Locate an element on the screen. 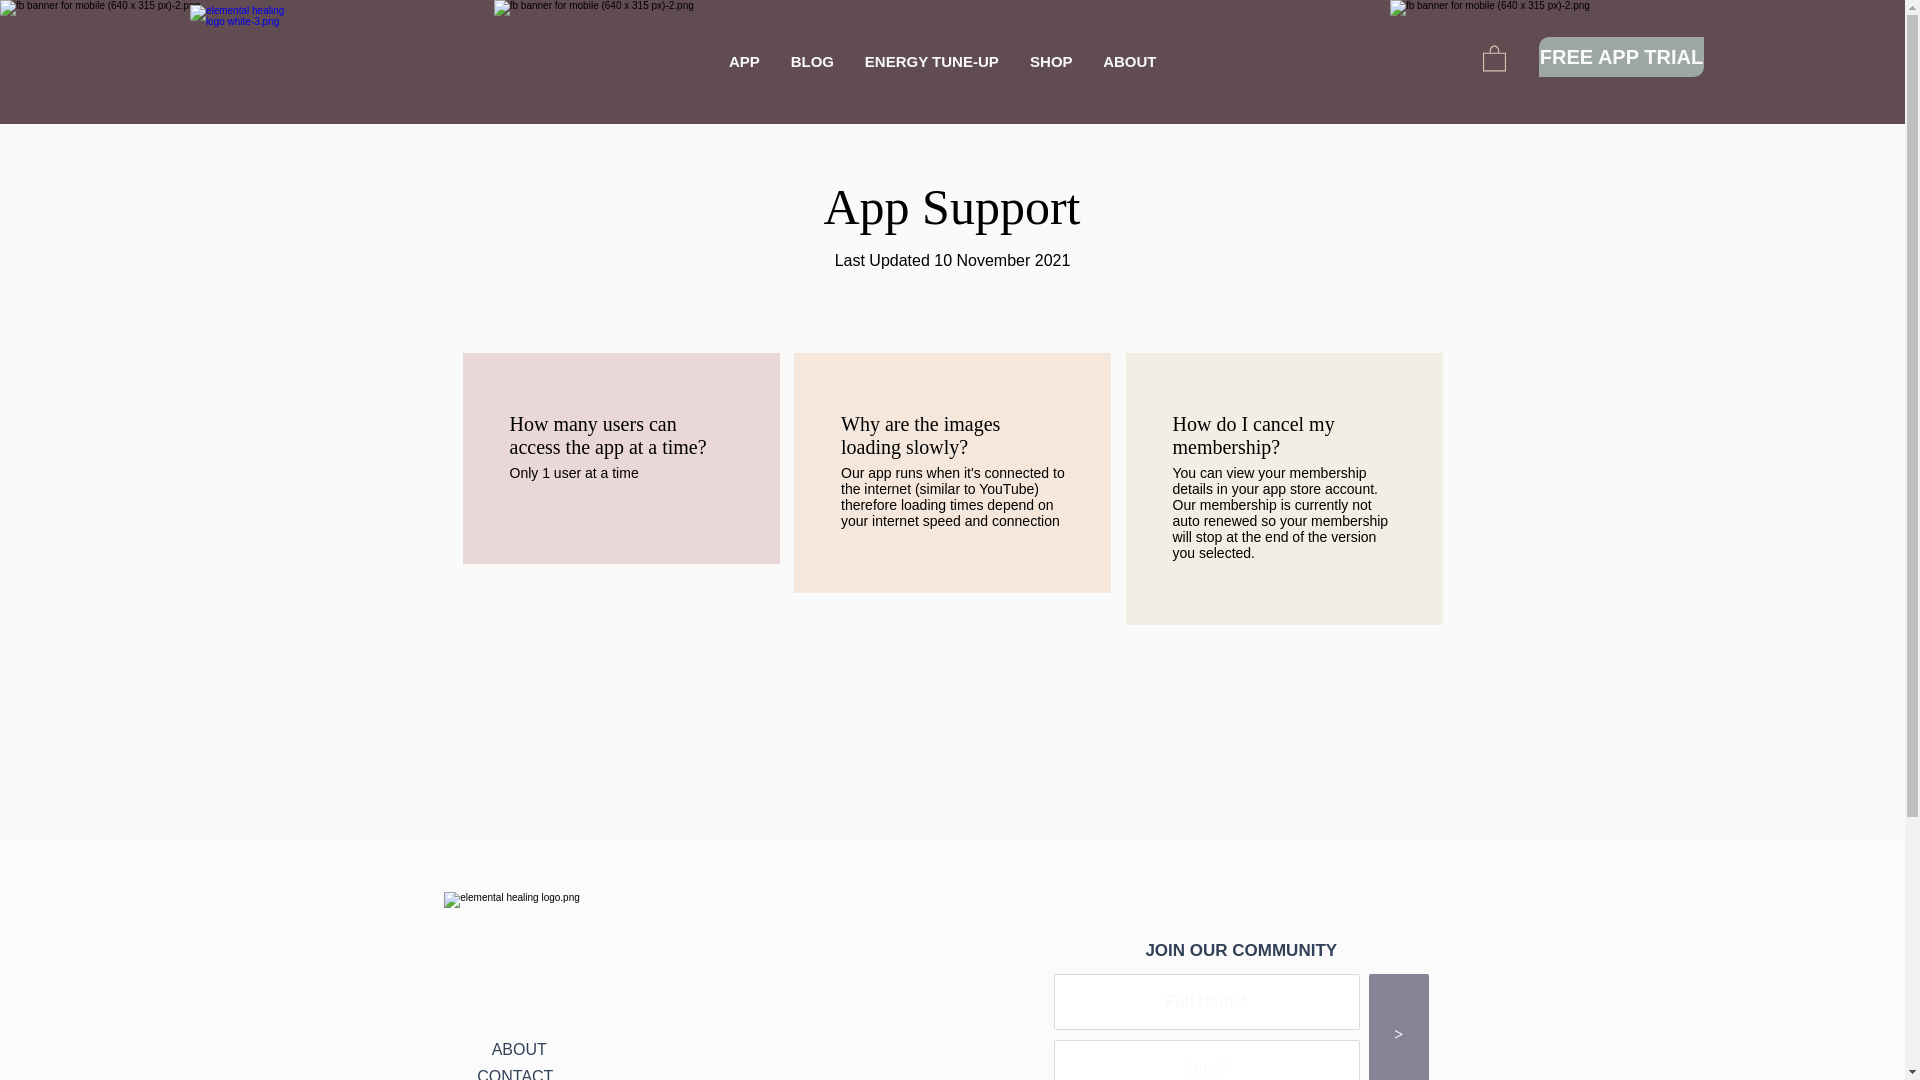 The image size is (1920, 1080). APP is located at coordinates (744, 61).